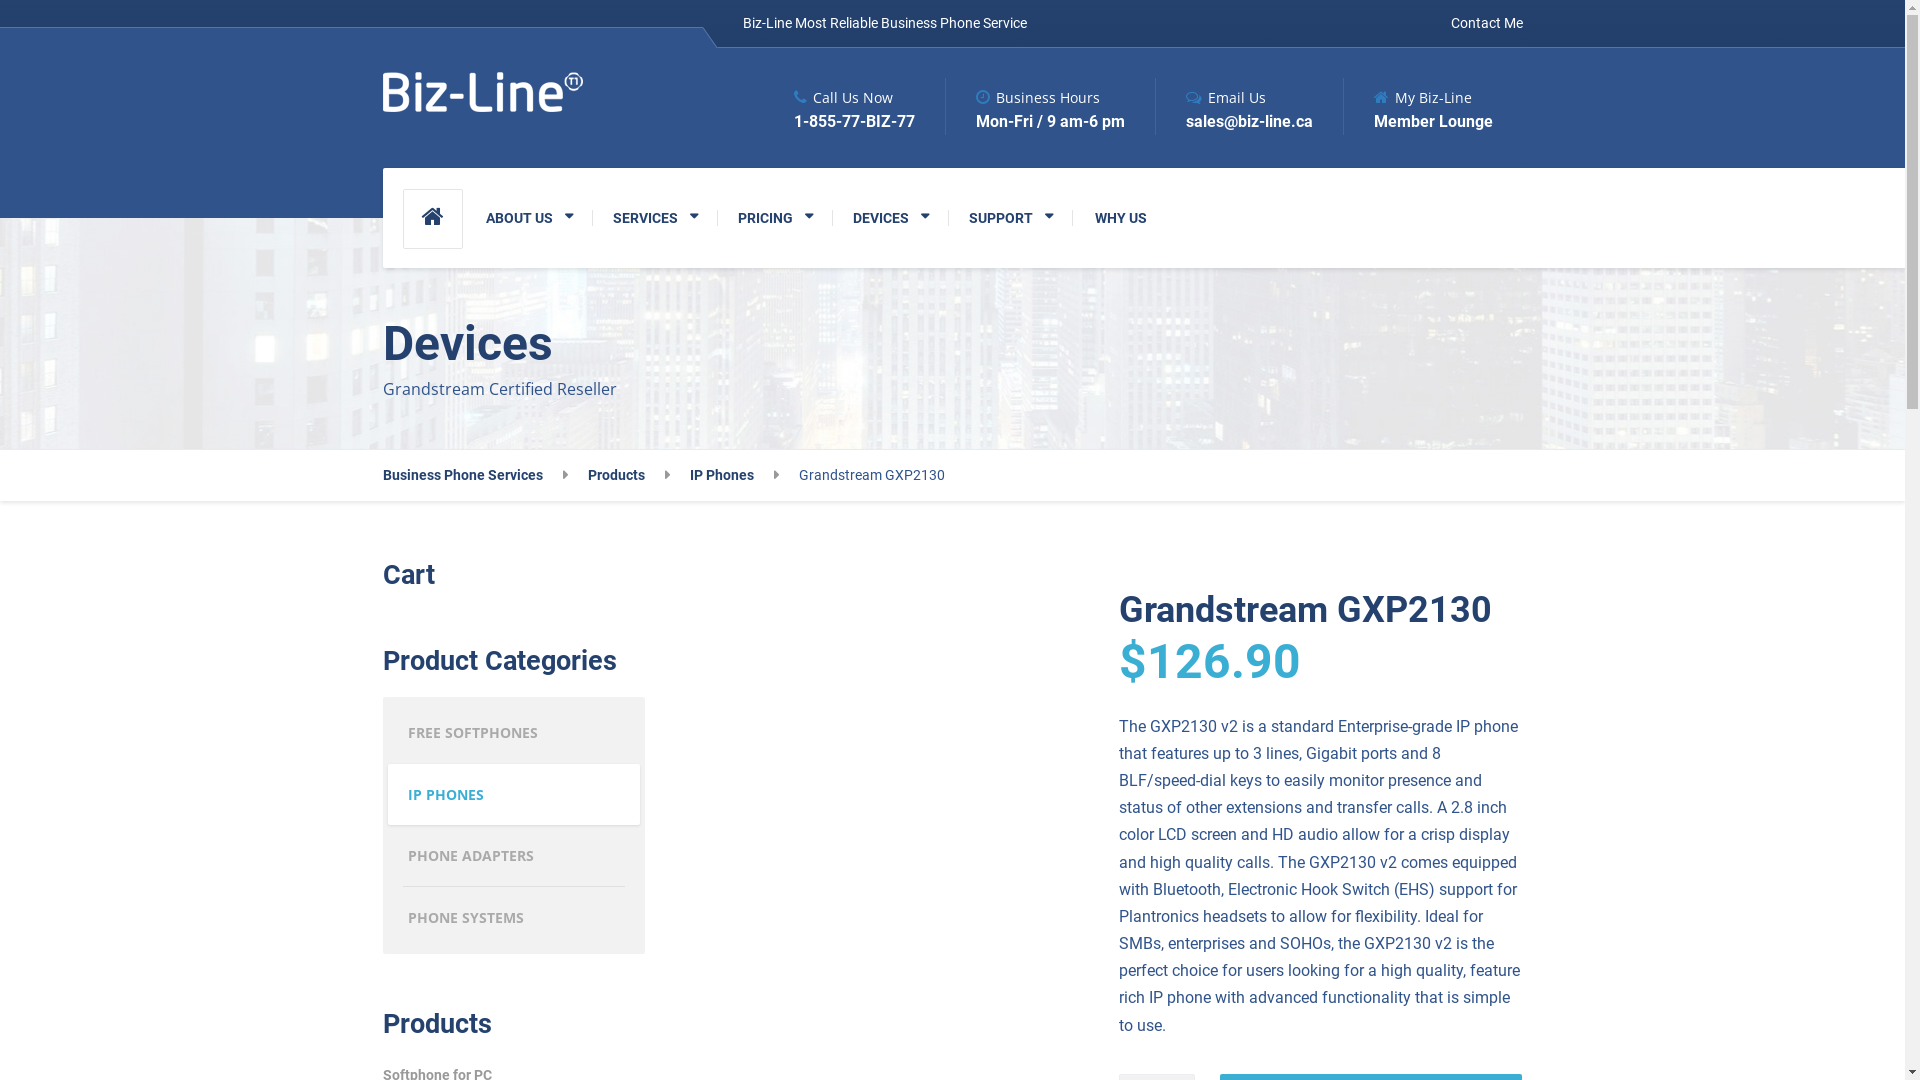 Image resolution: width=1920 pixels, height=1080 pixels. Describe the element at coordinates (890, 218) in the screenshot. I see `DEVICES` at that location.